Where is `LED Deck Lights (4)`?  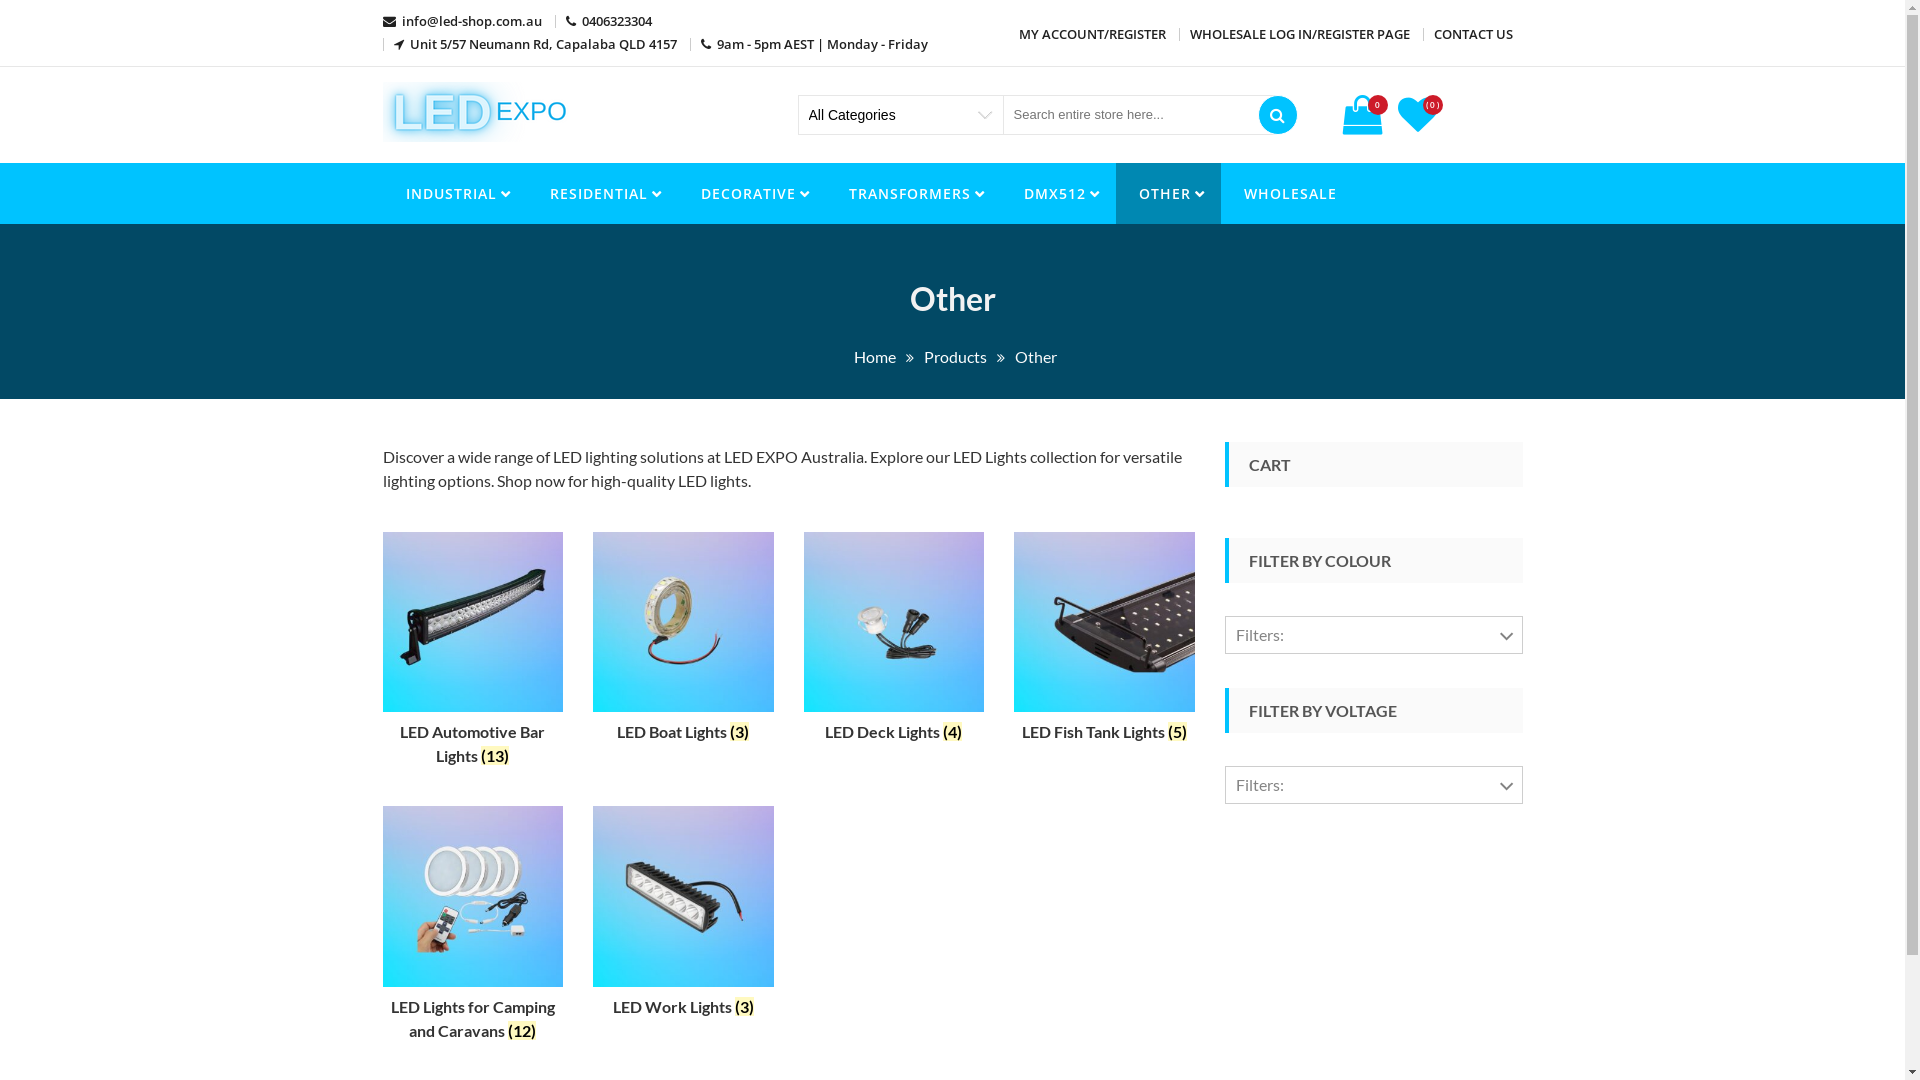
LED Deck Lights (4) is located at coordinates (894, 642).